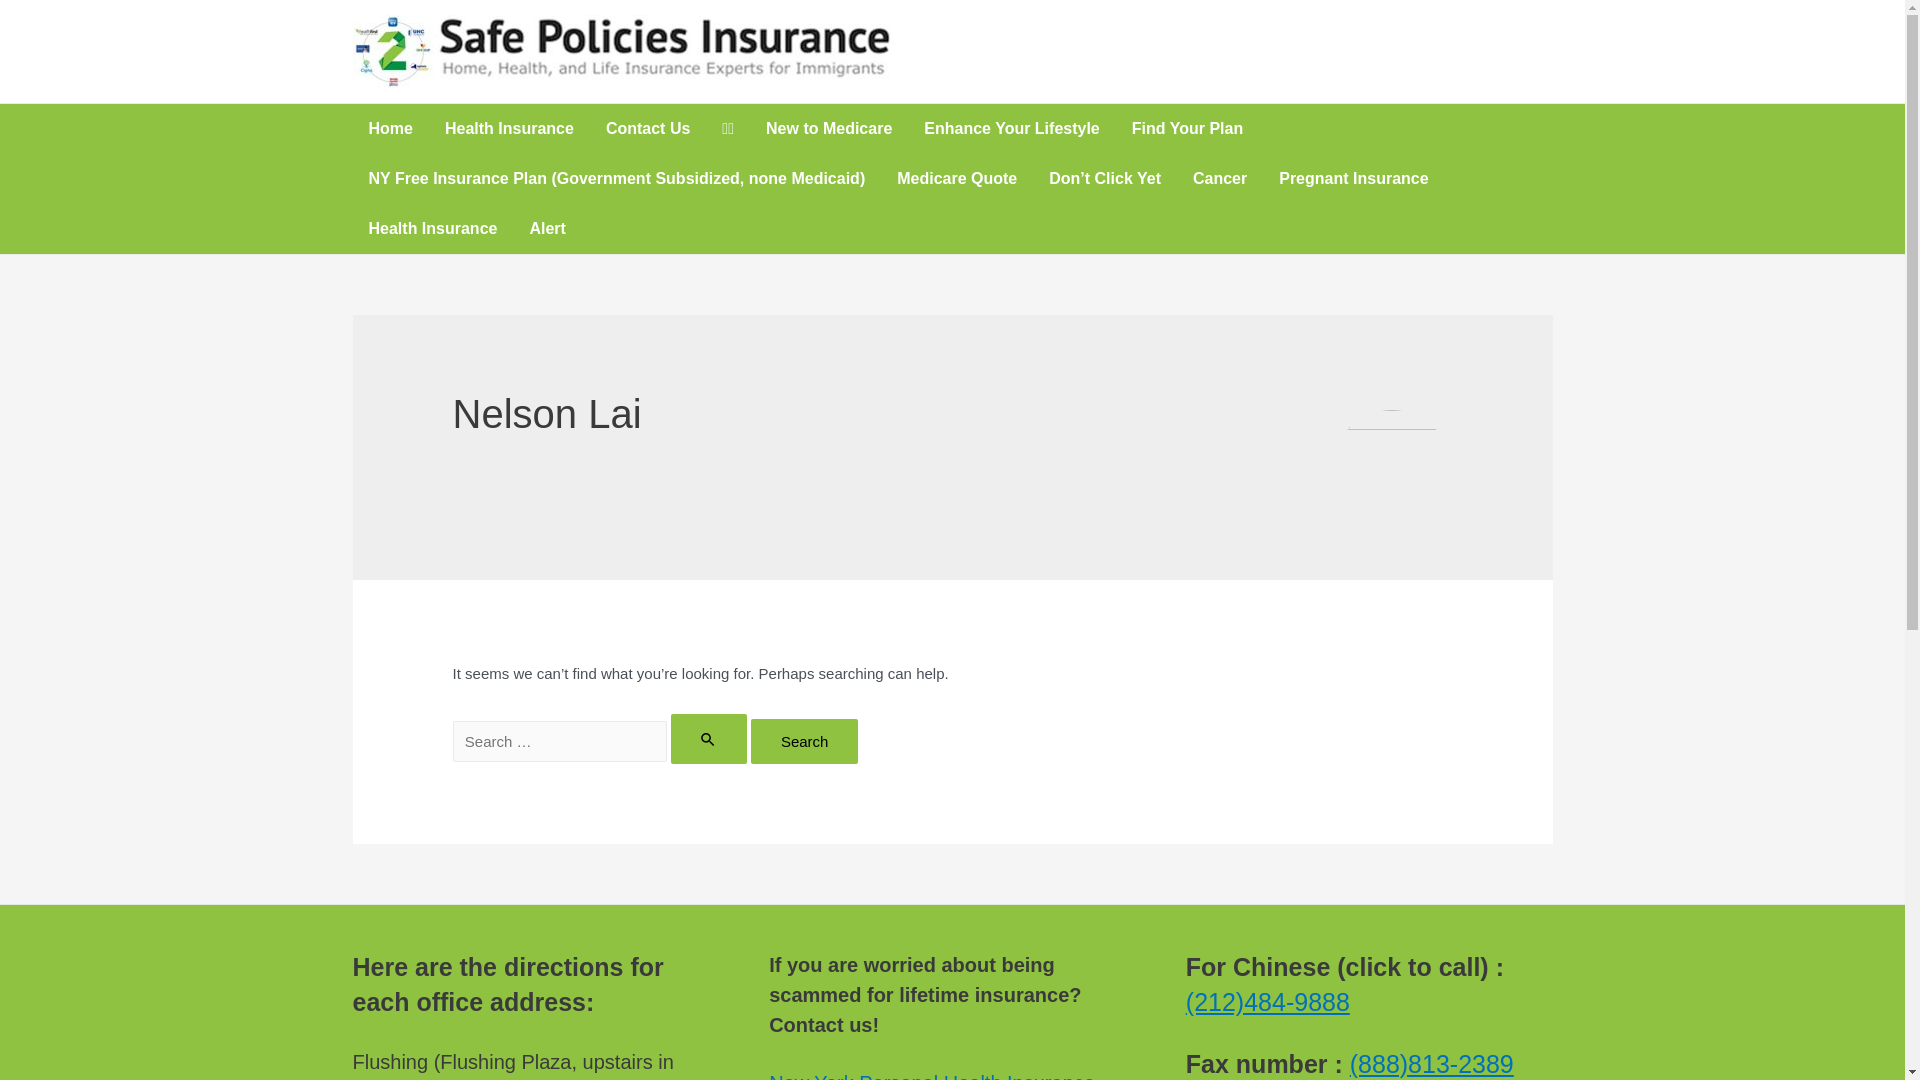 The height and width of the screenshot is (1080, 1920). Describe the element at coordinates (1220, 179) in the screenshot. I see `Cancer` at that location.